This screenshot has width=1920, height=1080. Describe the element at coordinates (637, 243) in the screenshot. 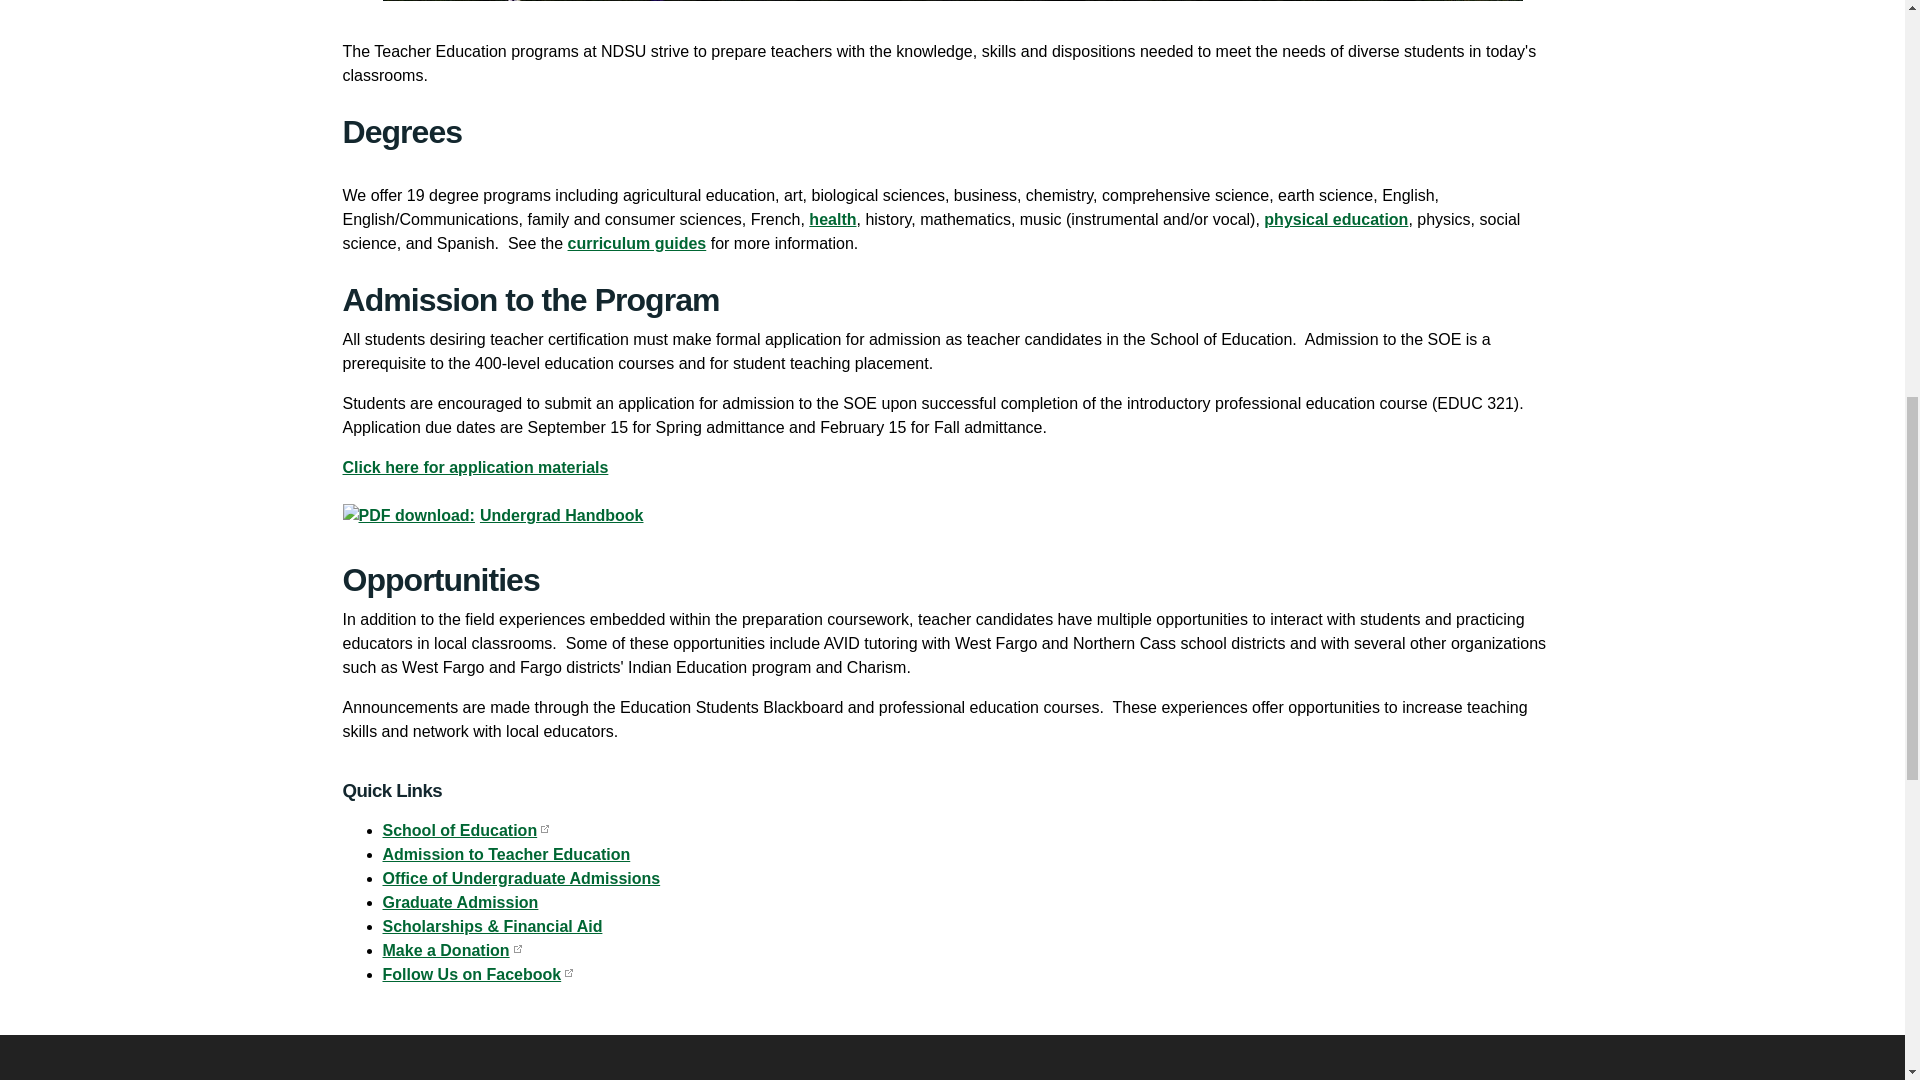

I see `External link` at that location.